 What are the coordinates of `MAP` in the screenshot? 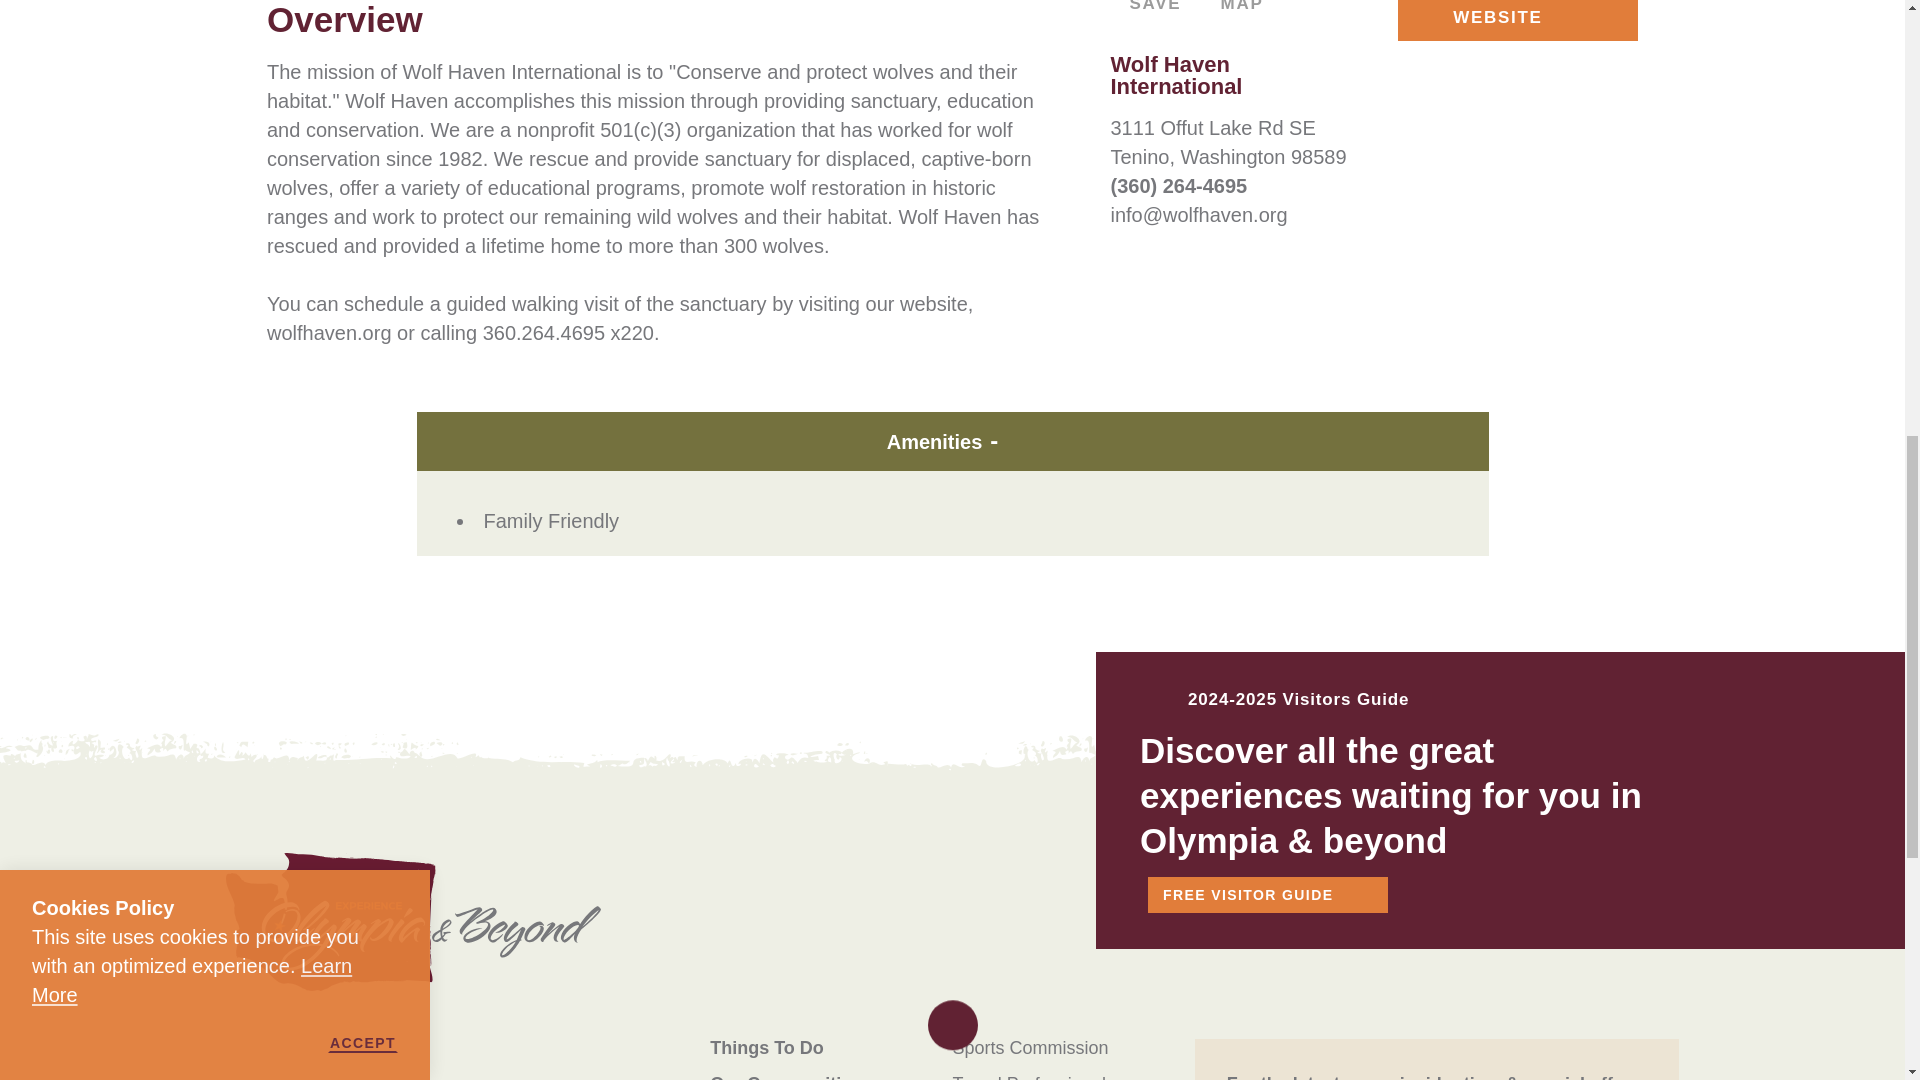 It's located at (1234, 7).